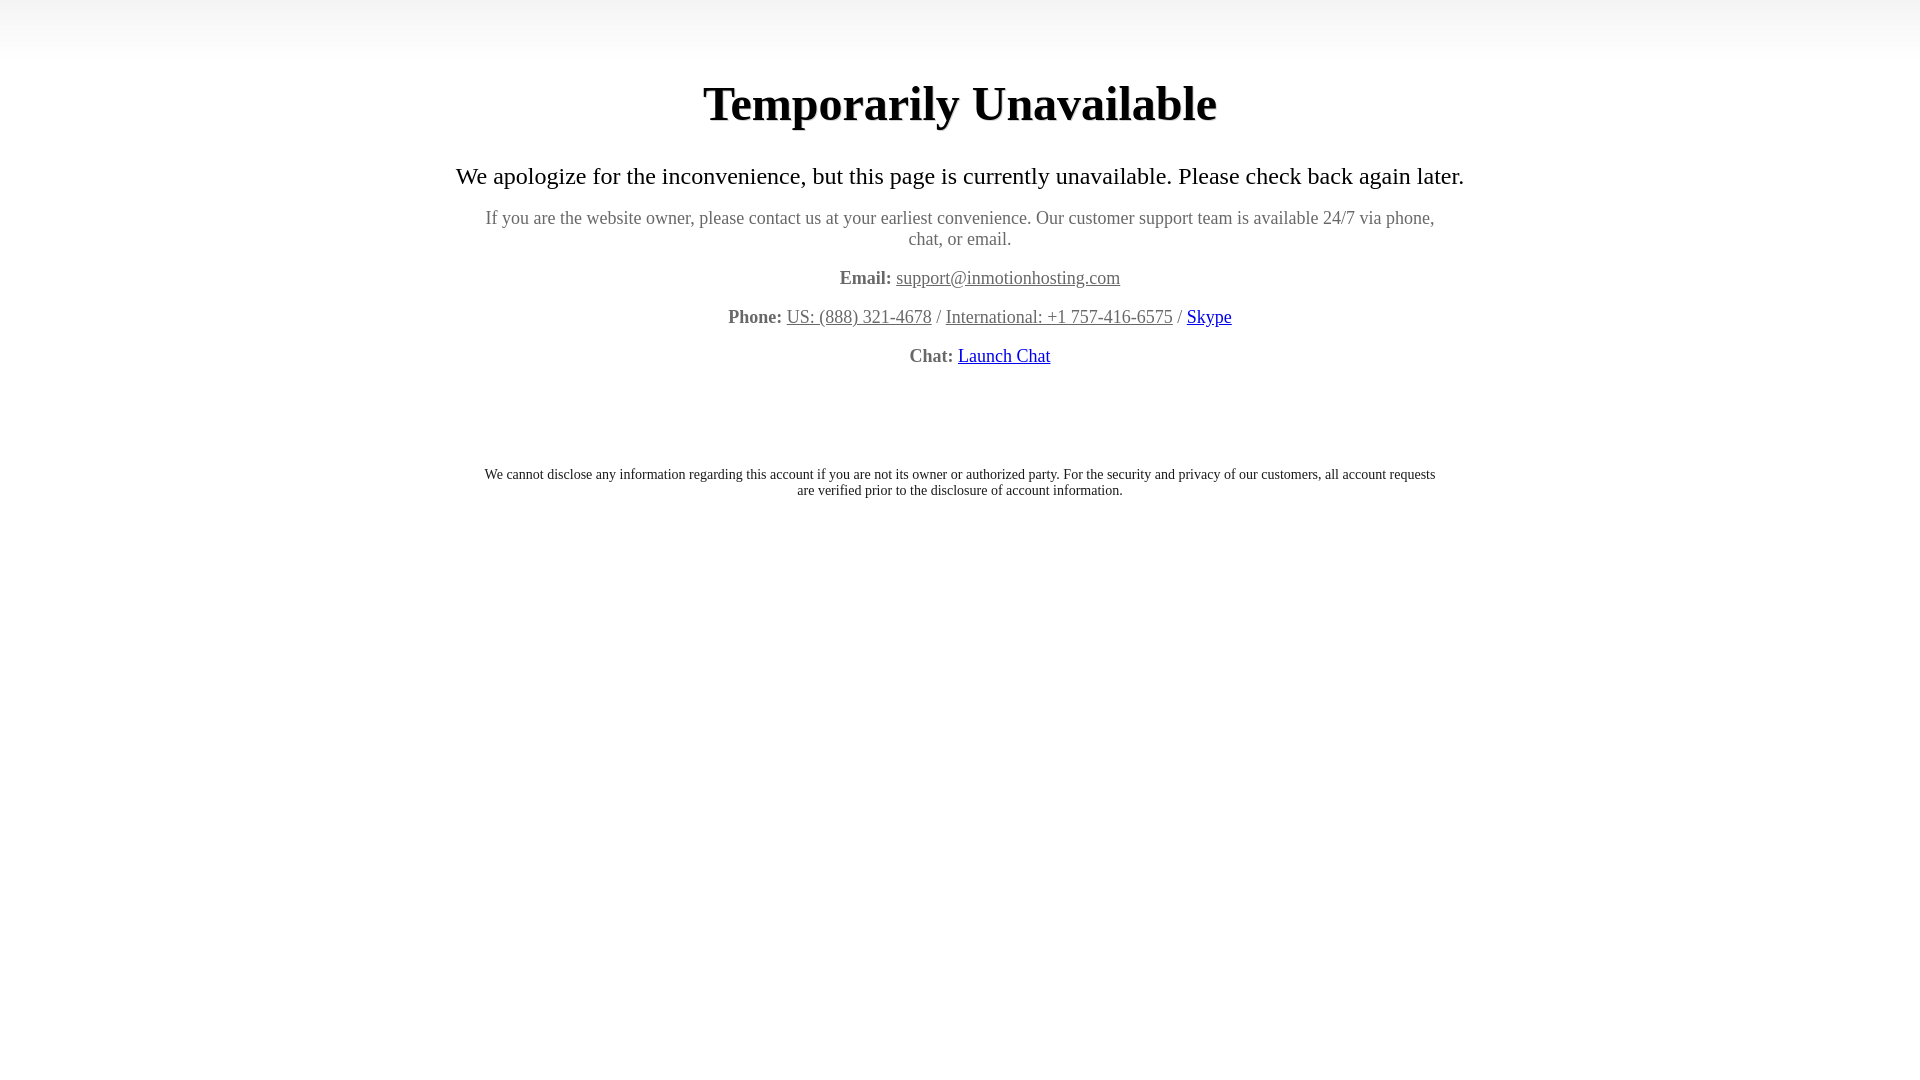  Describe the element at coordinates (1004, 356) in the screenshot. I see `Launch Chat` at that location.